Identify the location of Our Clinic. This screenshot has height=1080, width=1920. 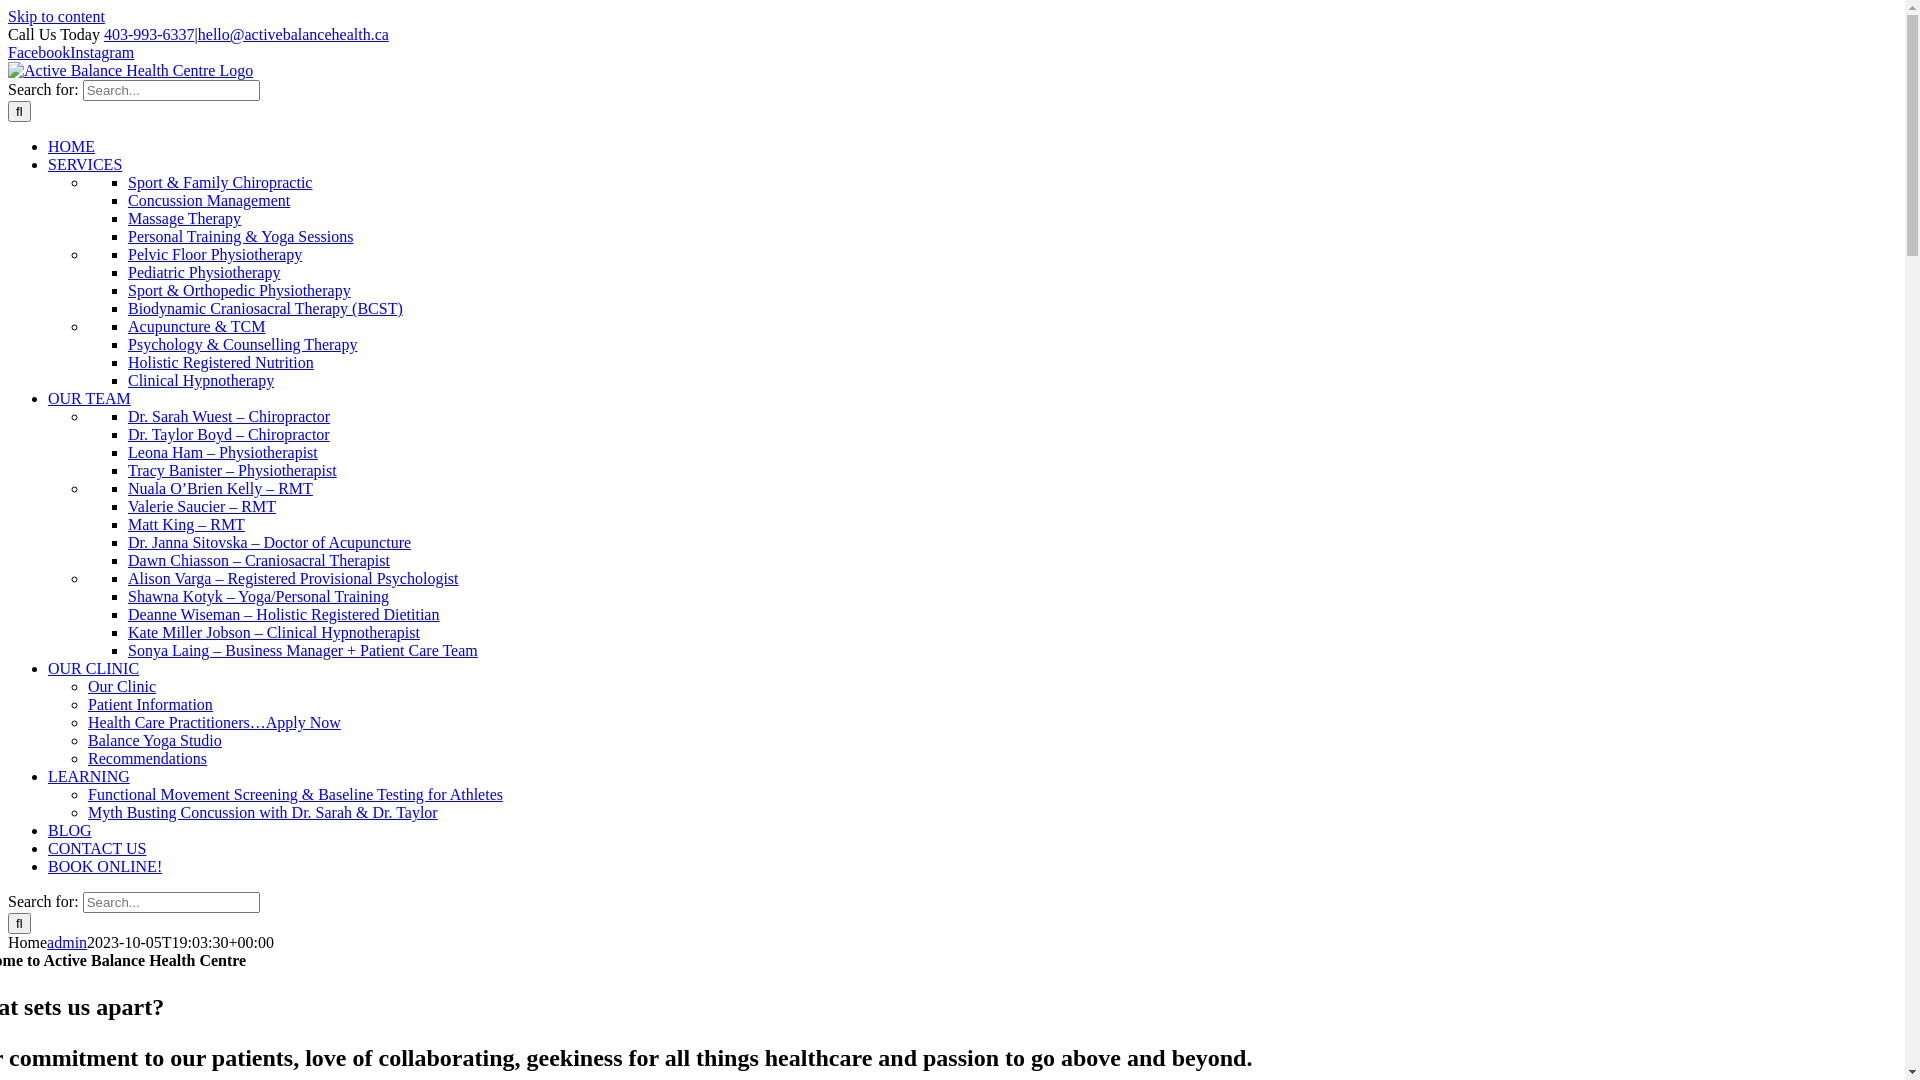
(122, 686).